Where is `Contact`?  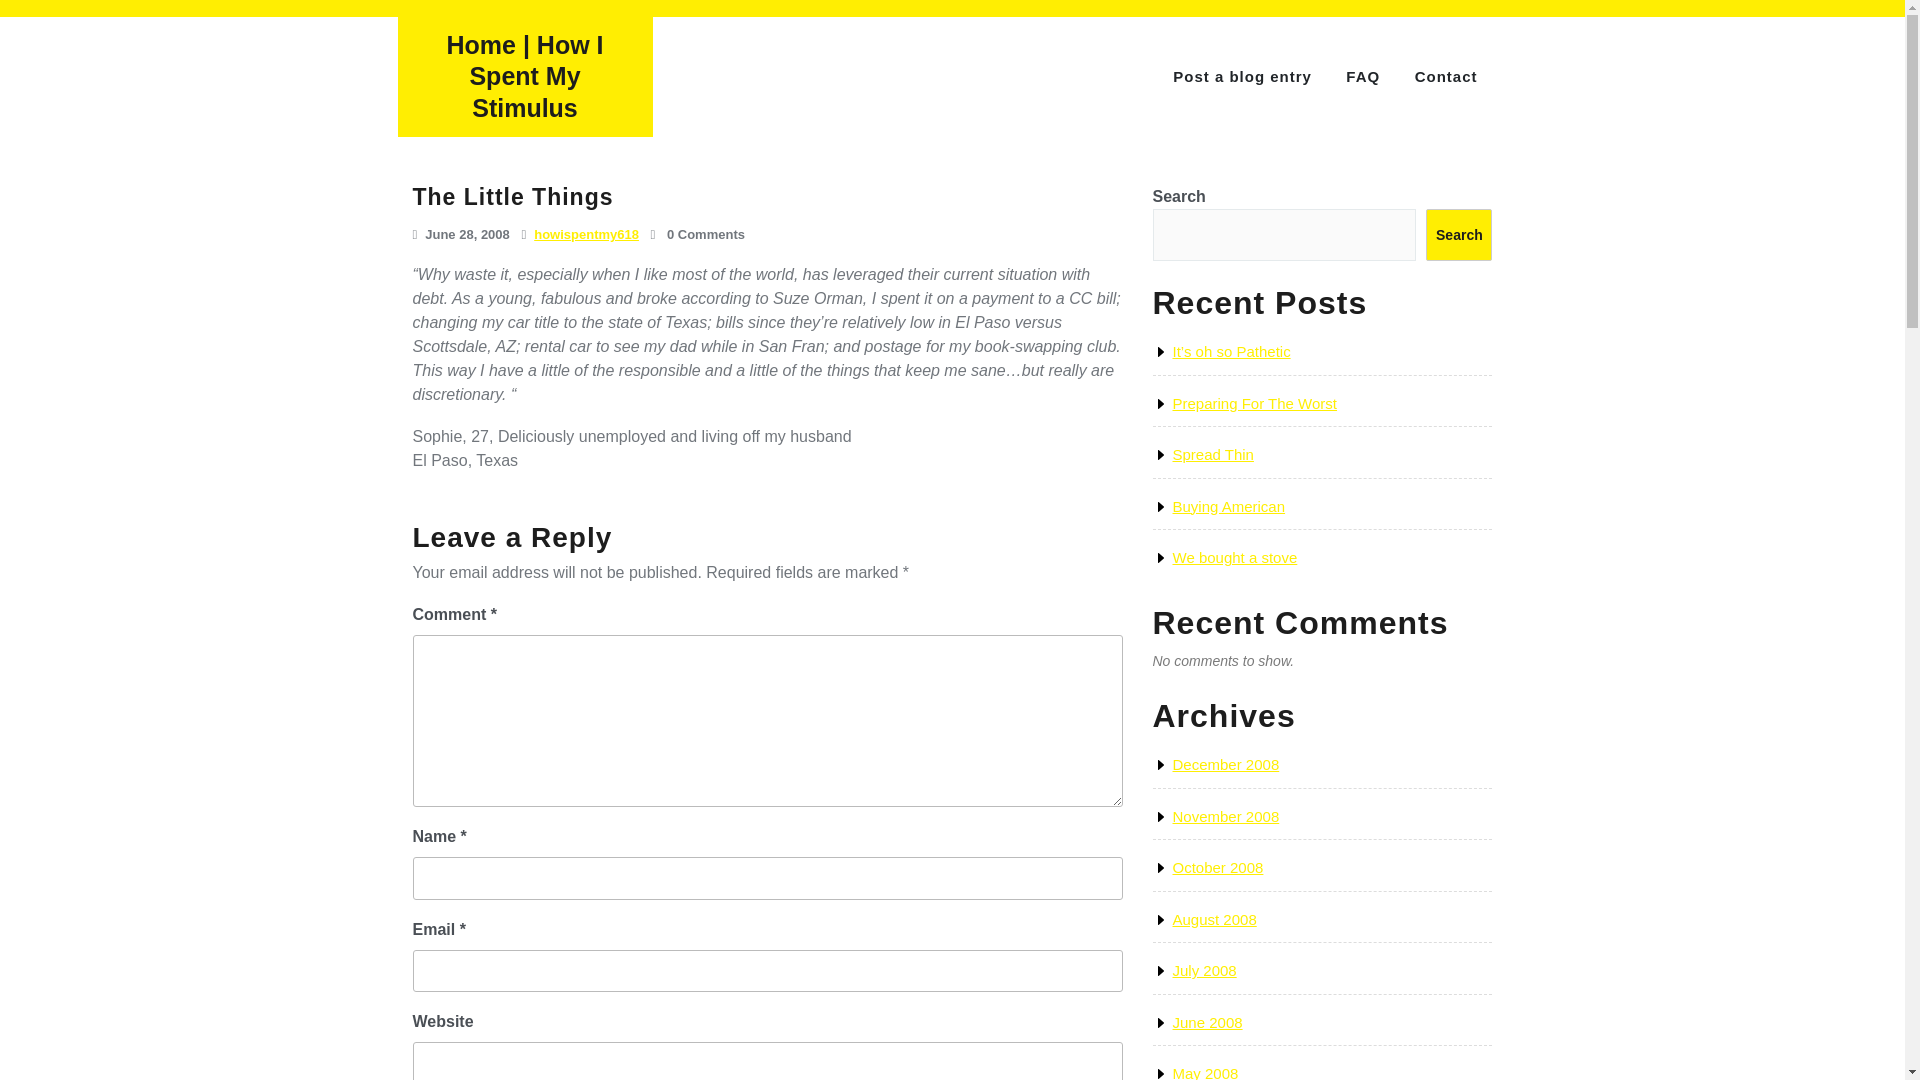
Contact is located at coordinates (1446, 78).